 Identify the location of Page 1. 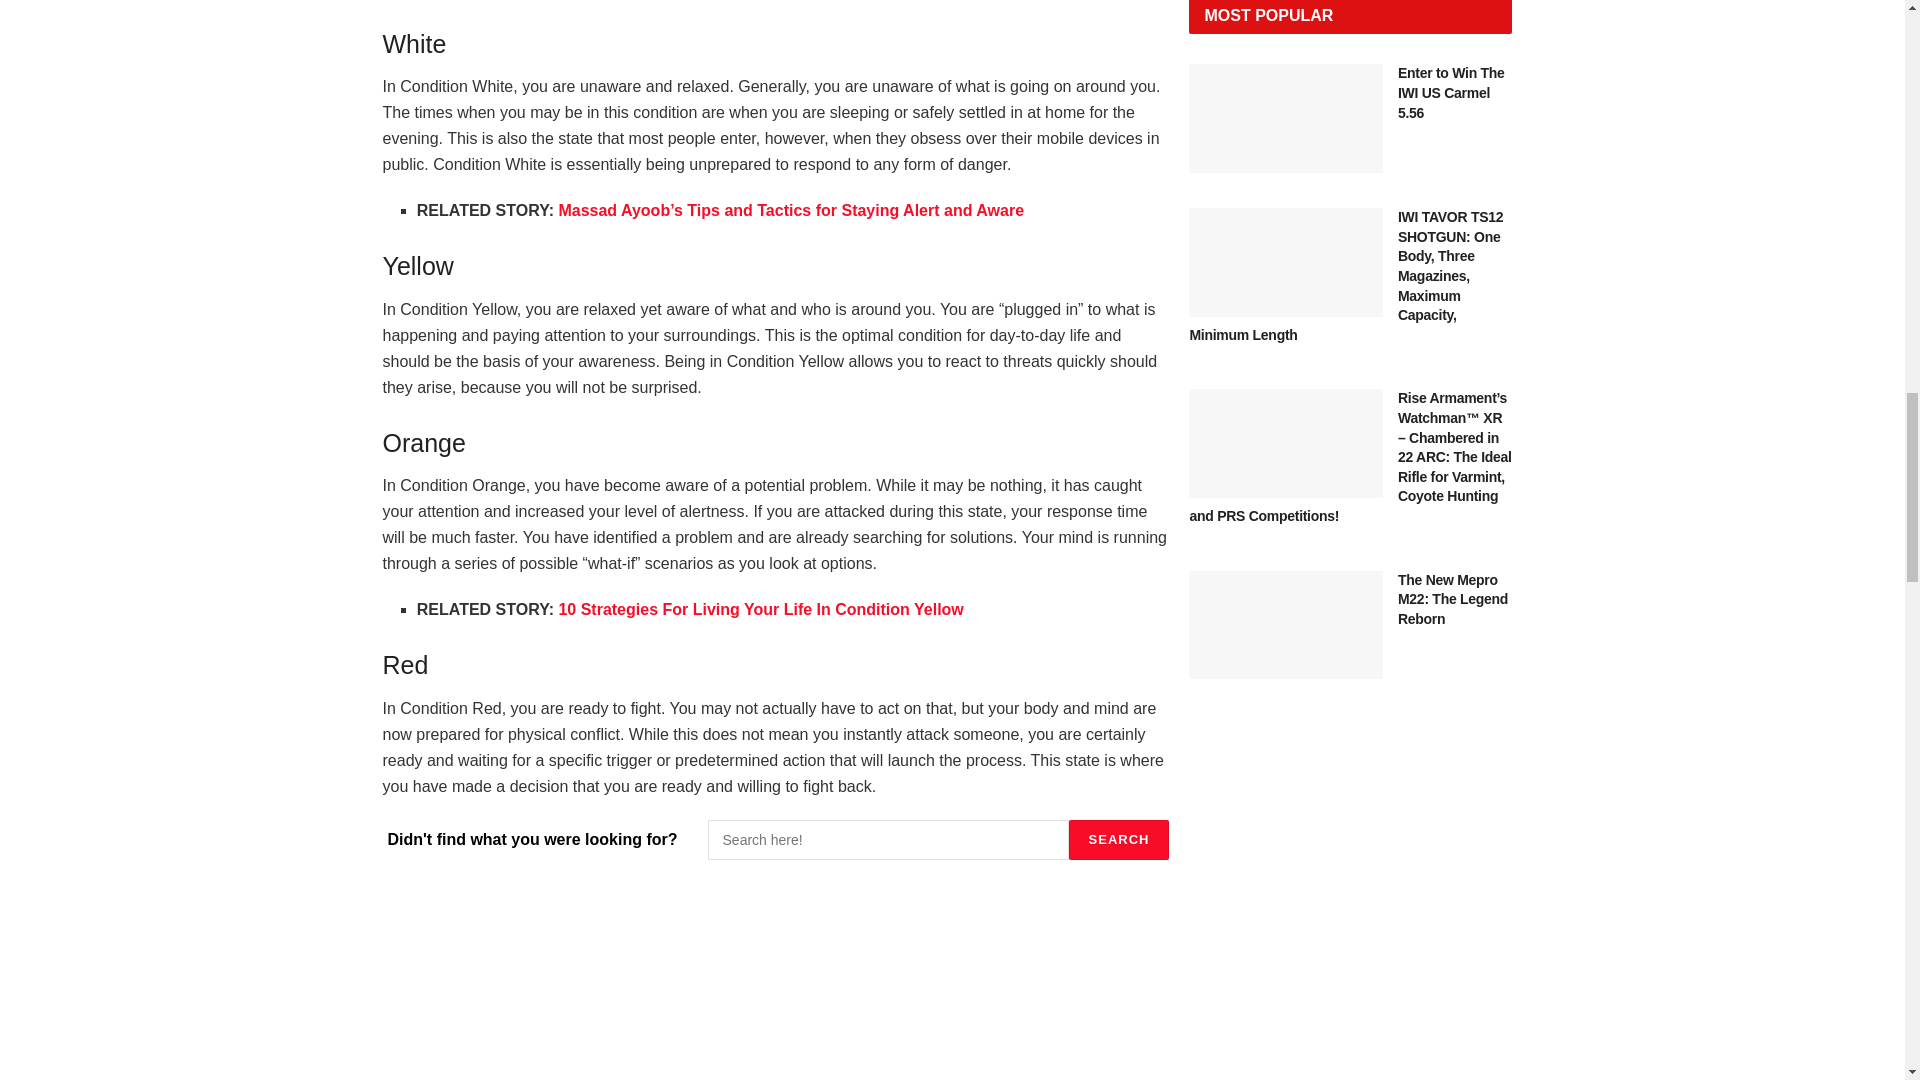
(776, 748).